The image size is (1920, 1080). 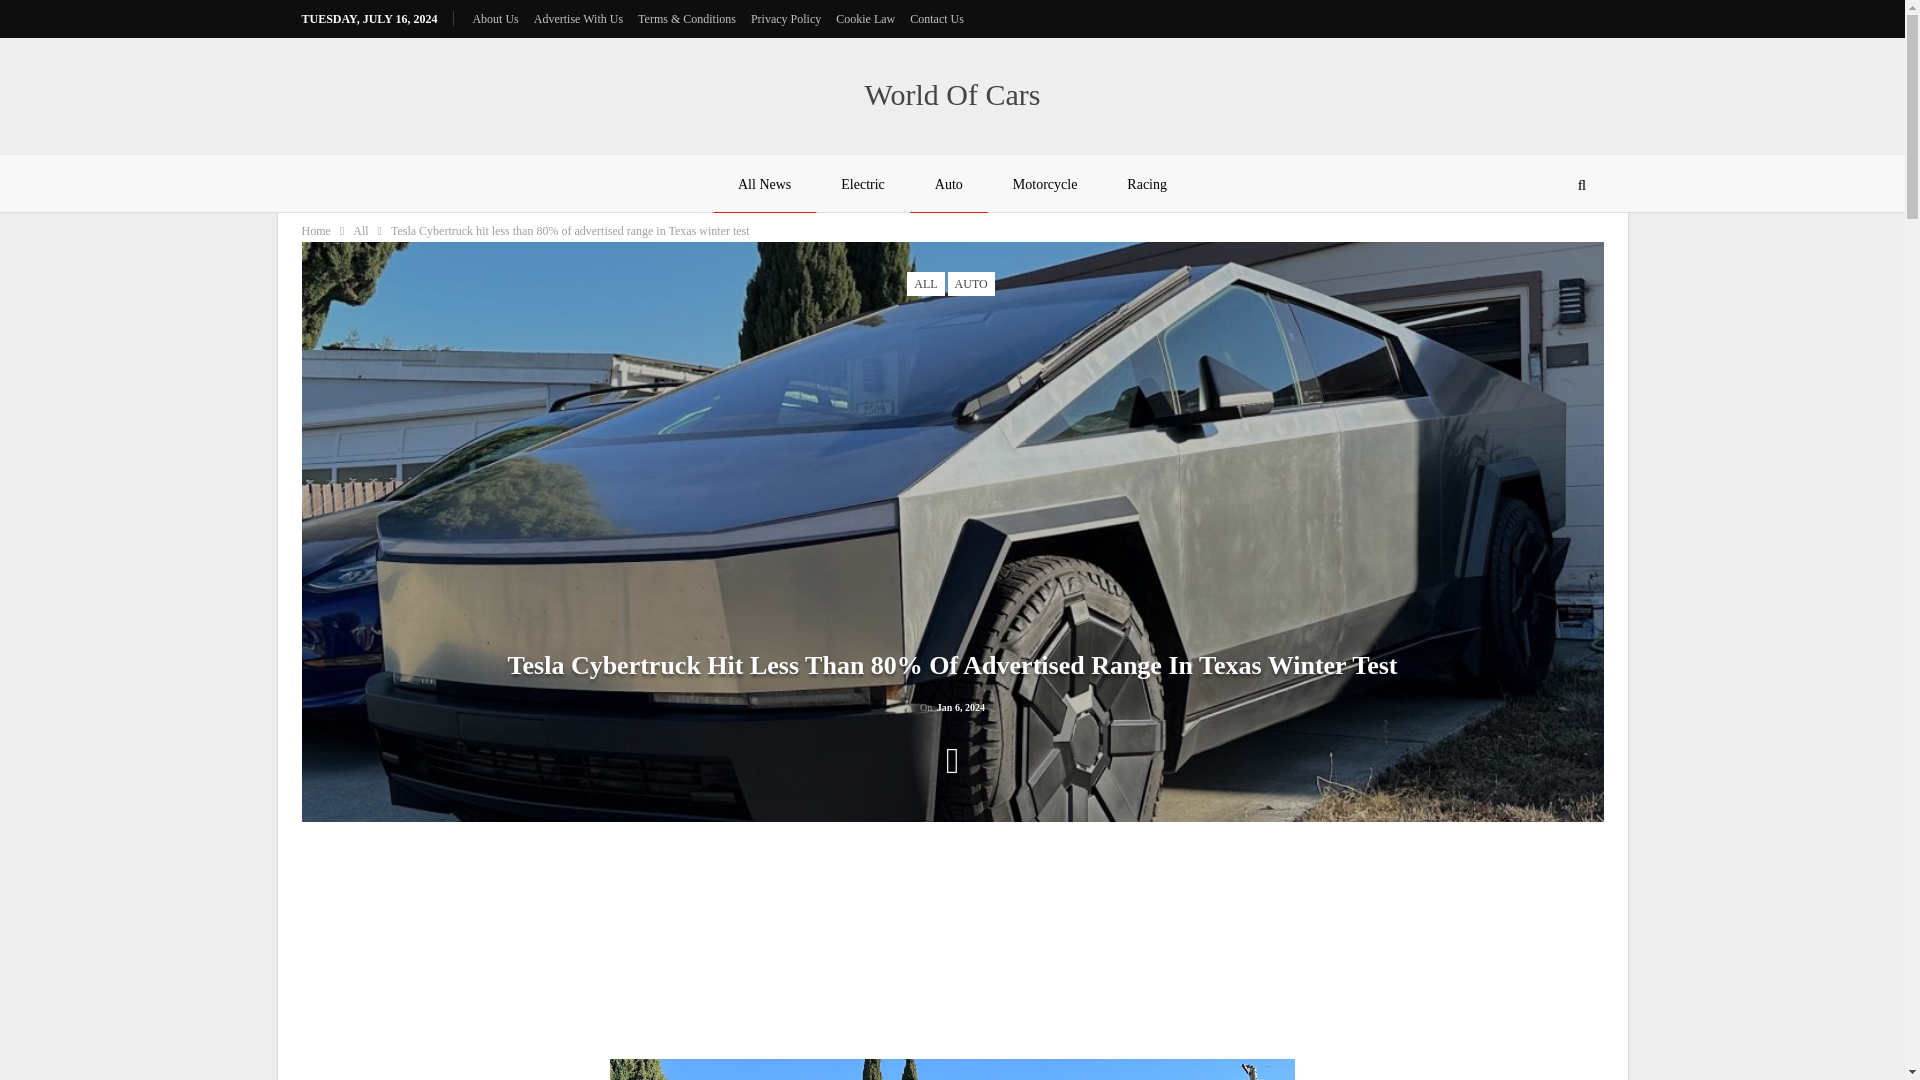 What do you see at coordinates (786, 18) in the screenshot?
I see `Privacy Policy` at bounding box center [786, 18].